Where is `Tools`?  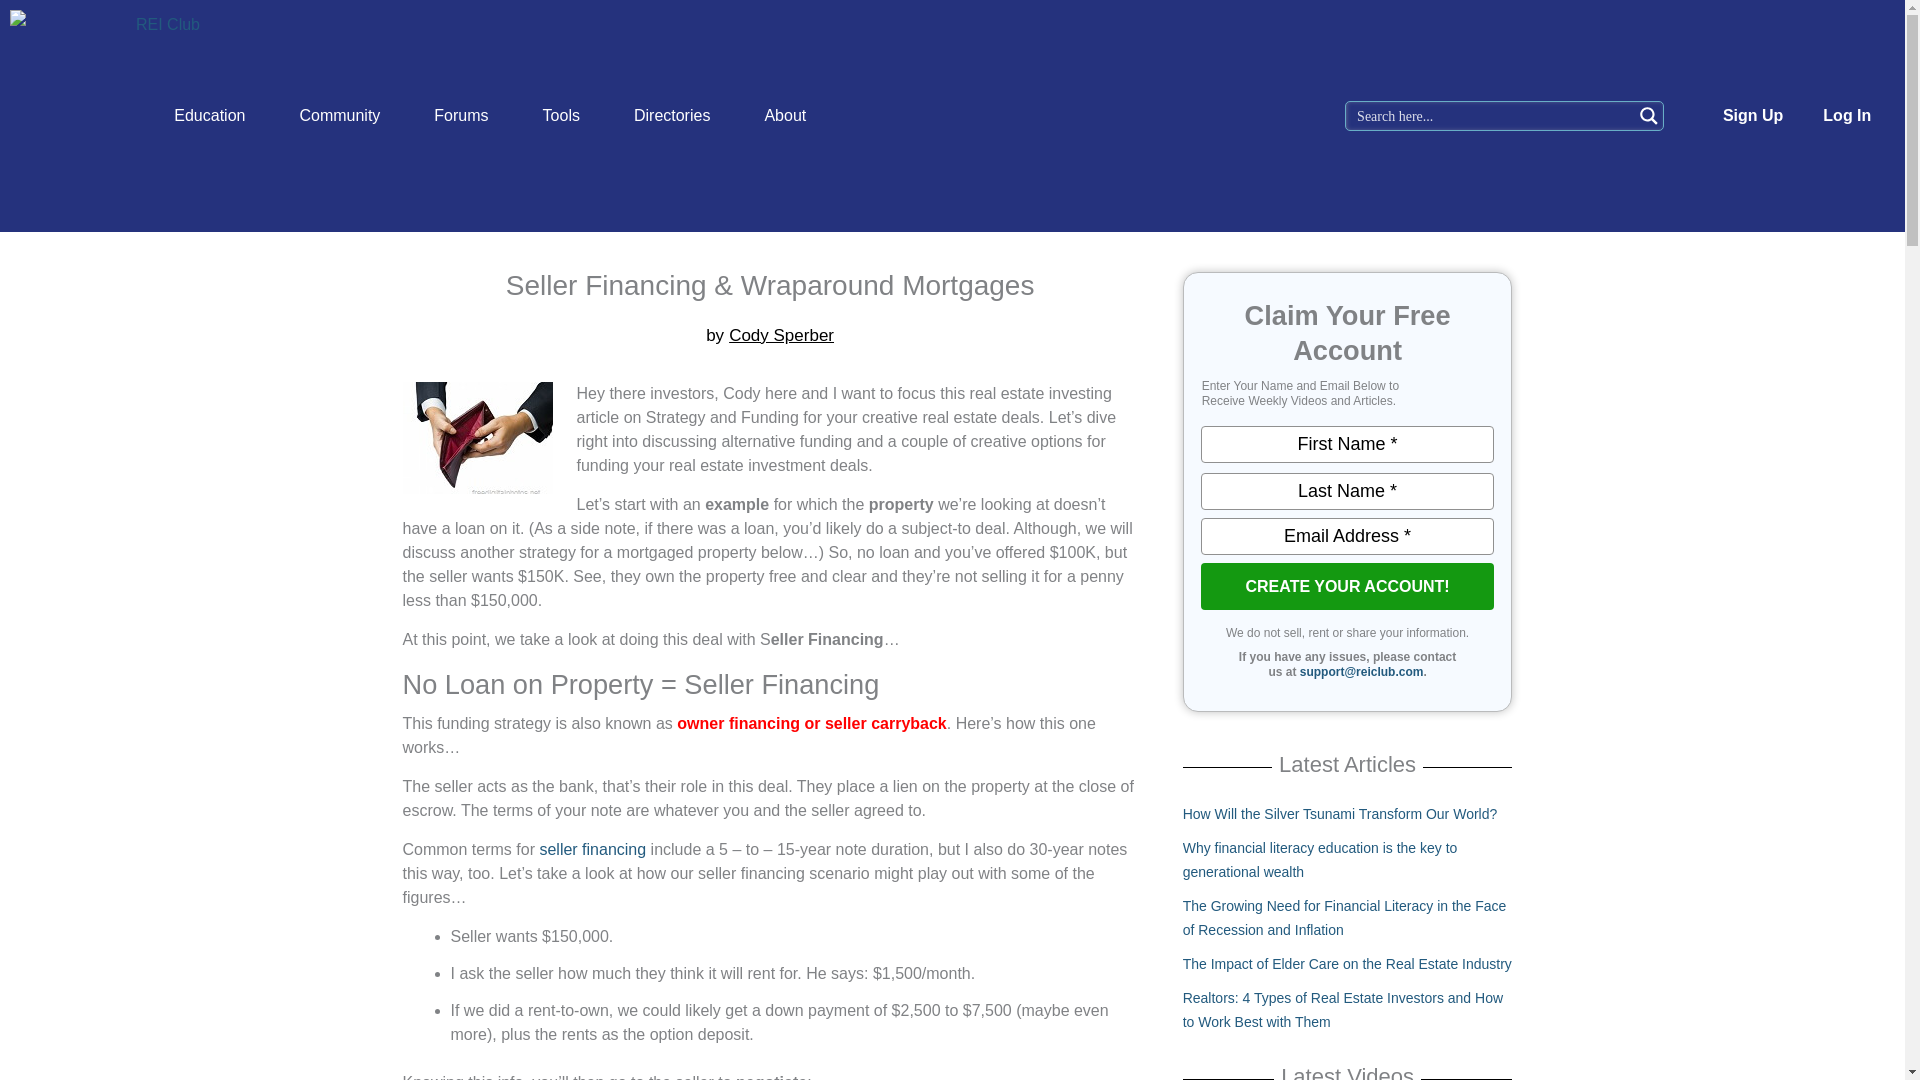 Tools is located at coordinates (561, 116).